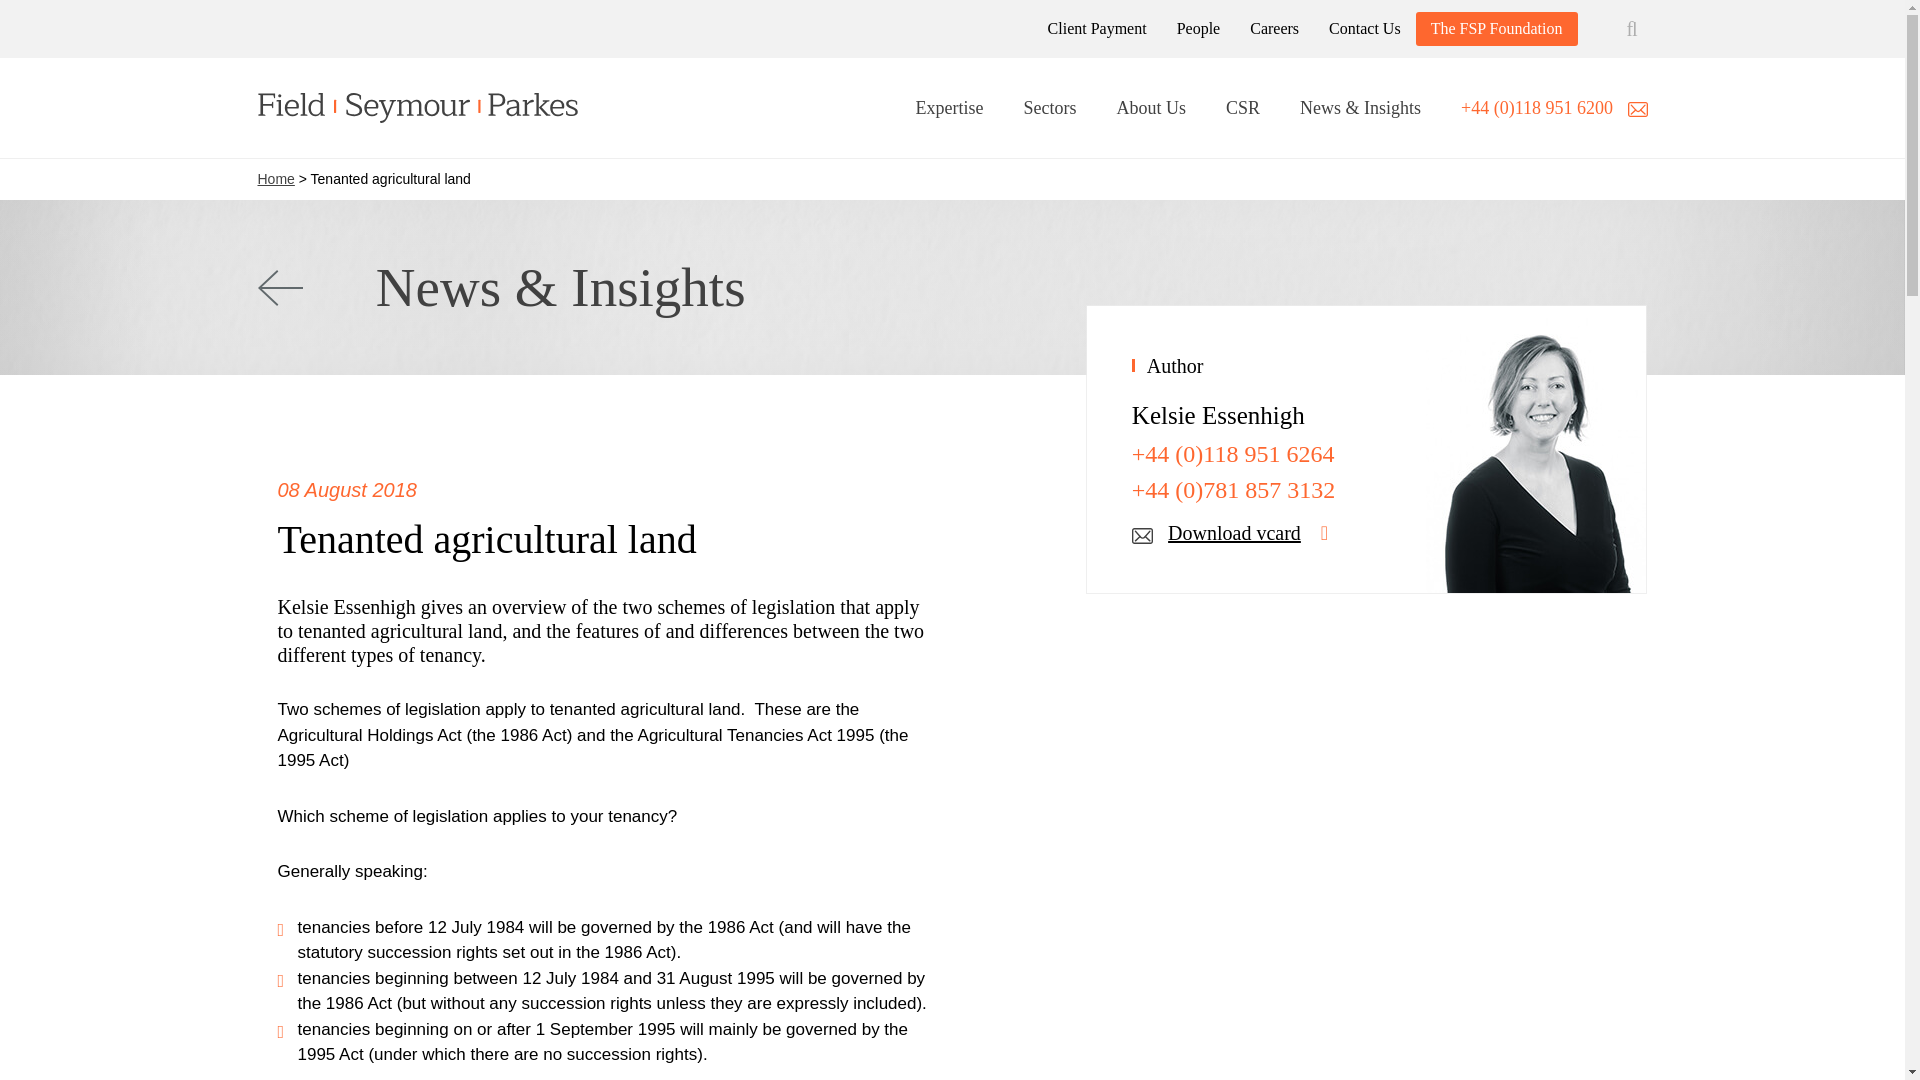 The width and height of the screenshot is (1920, 1080). I want to click on The FSP Foundation, so click(1496, 29).